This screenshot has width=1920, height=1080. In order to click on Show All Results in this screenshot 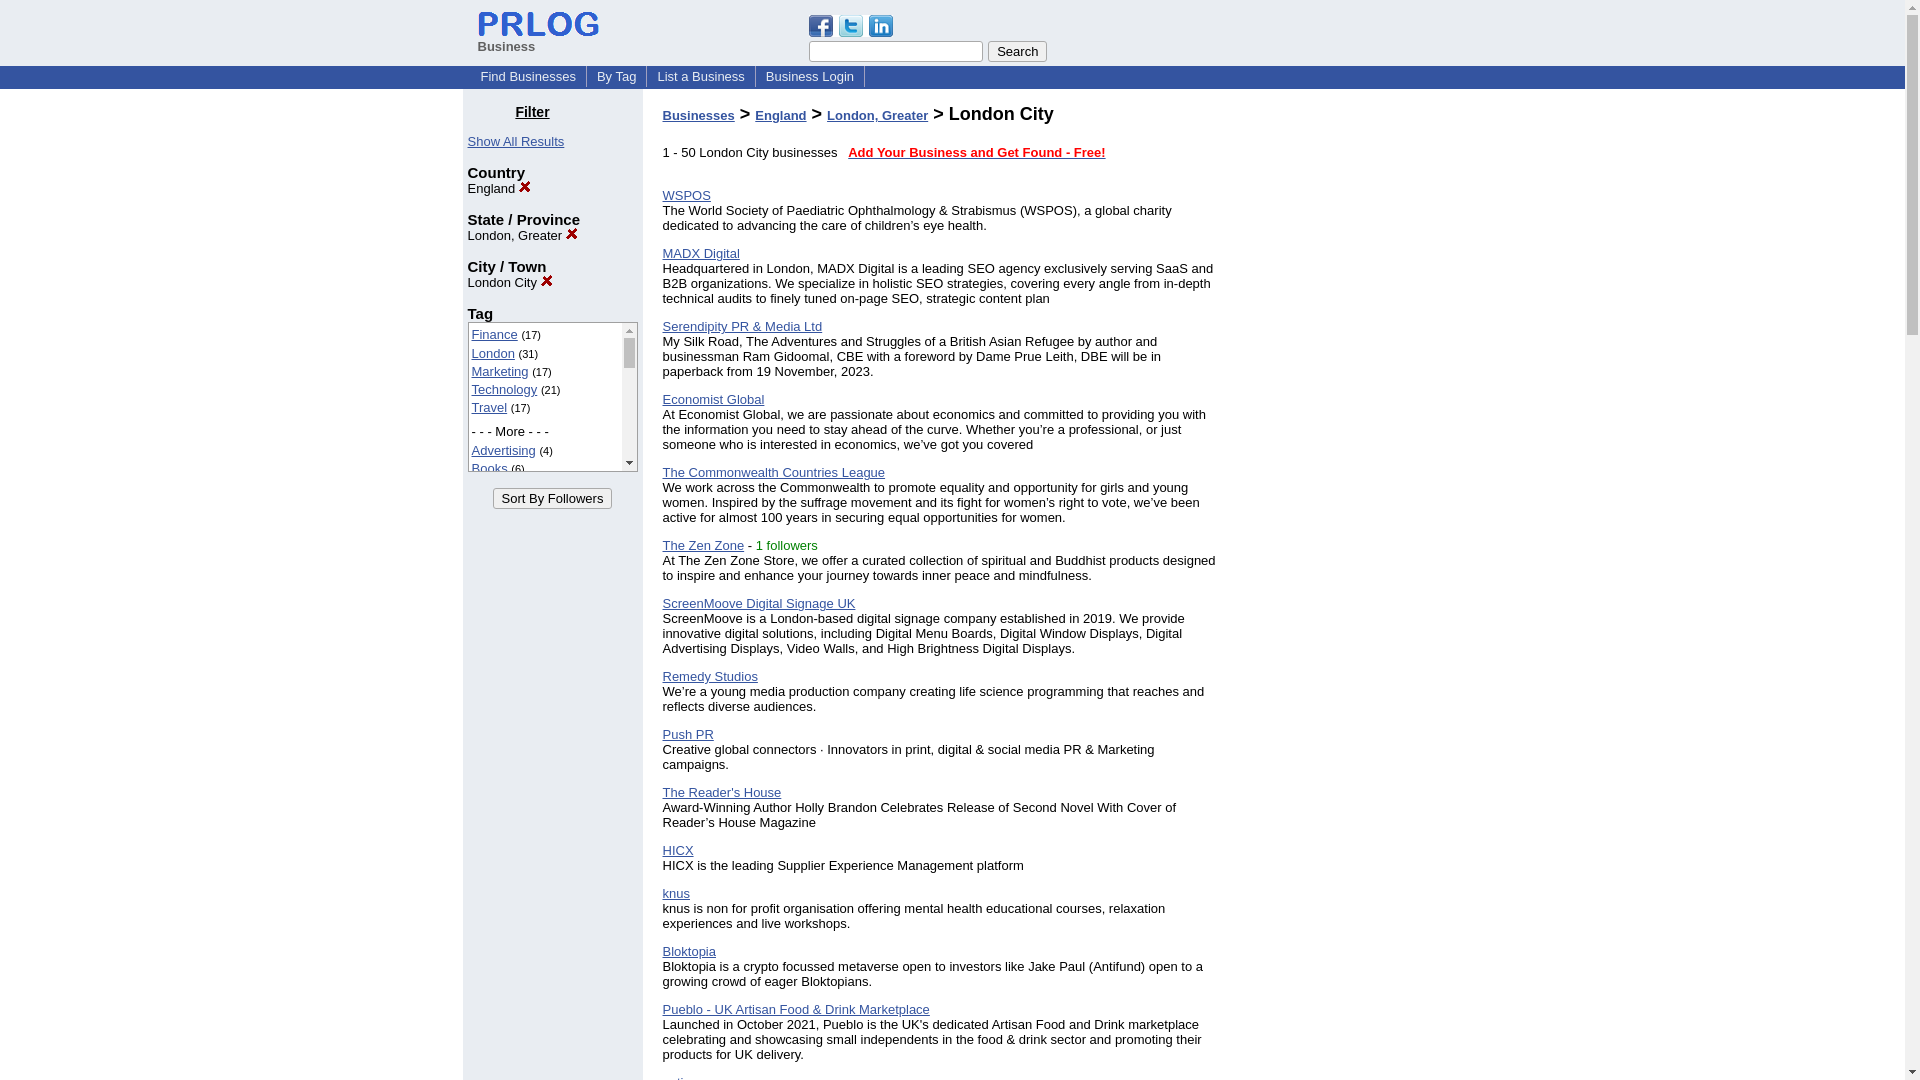, I will do `click(516, 141)`.